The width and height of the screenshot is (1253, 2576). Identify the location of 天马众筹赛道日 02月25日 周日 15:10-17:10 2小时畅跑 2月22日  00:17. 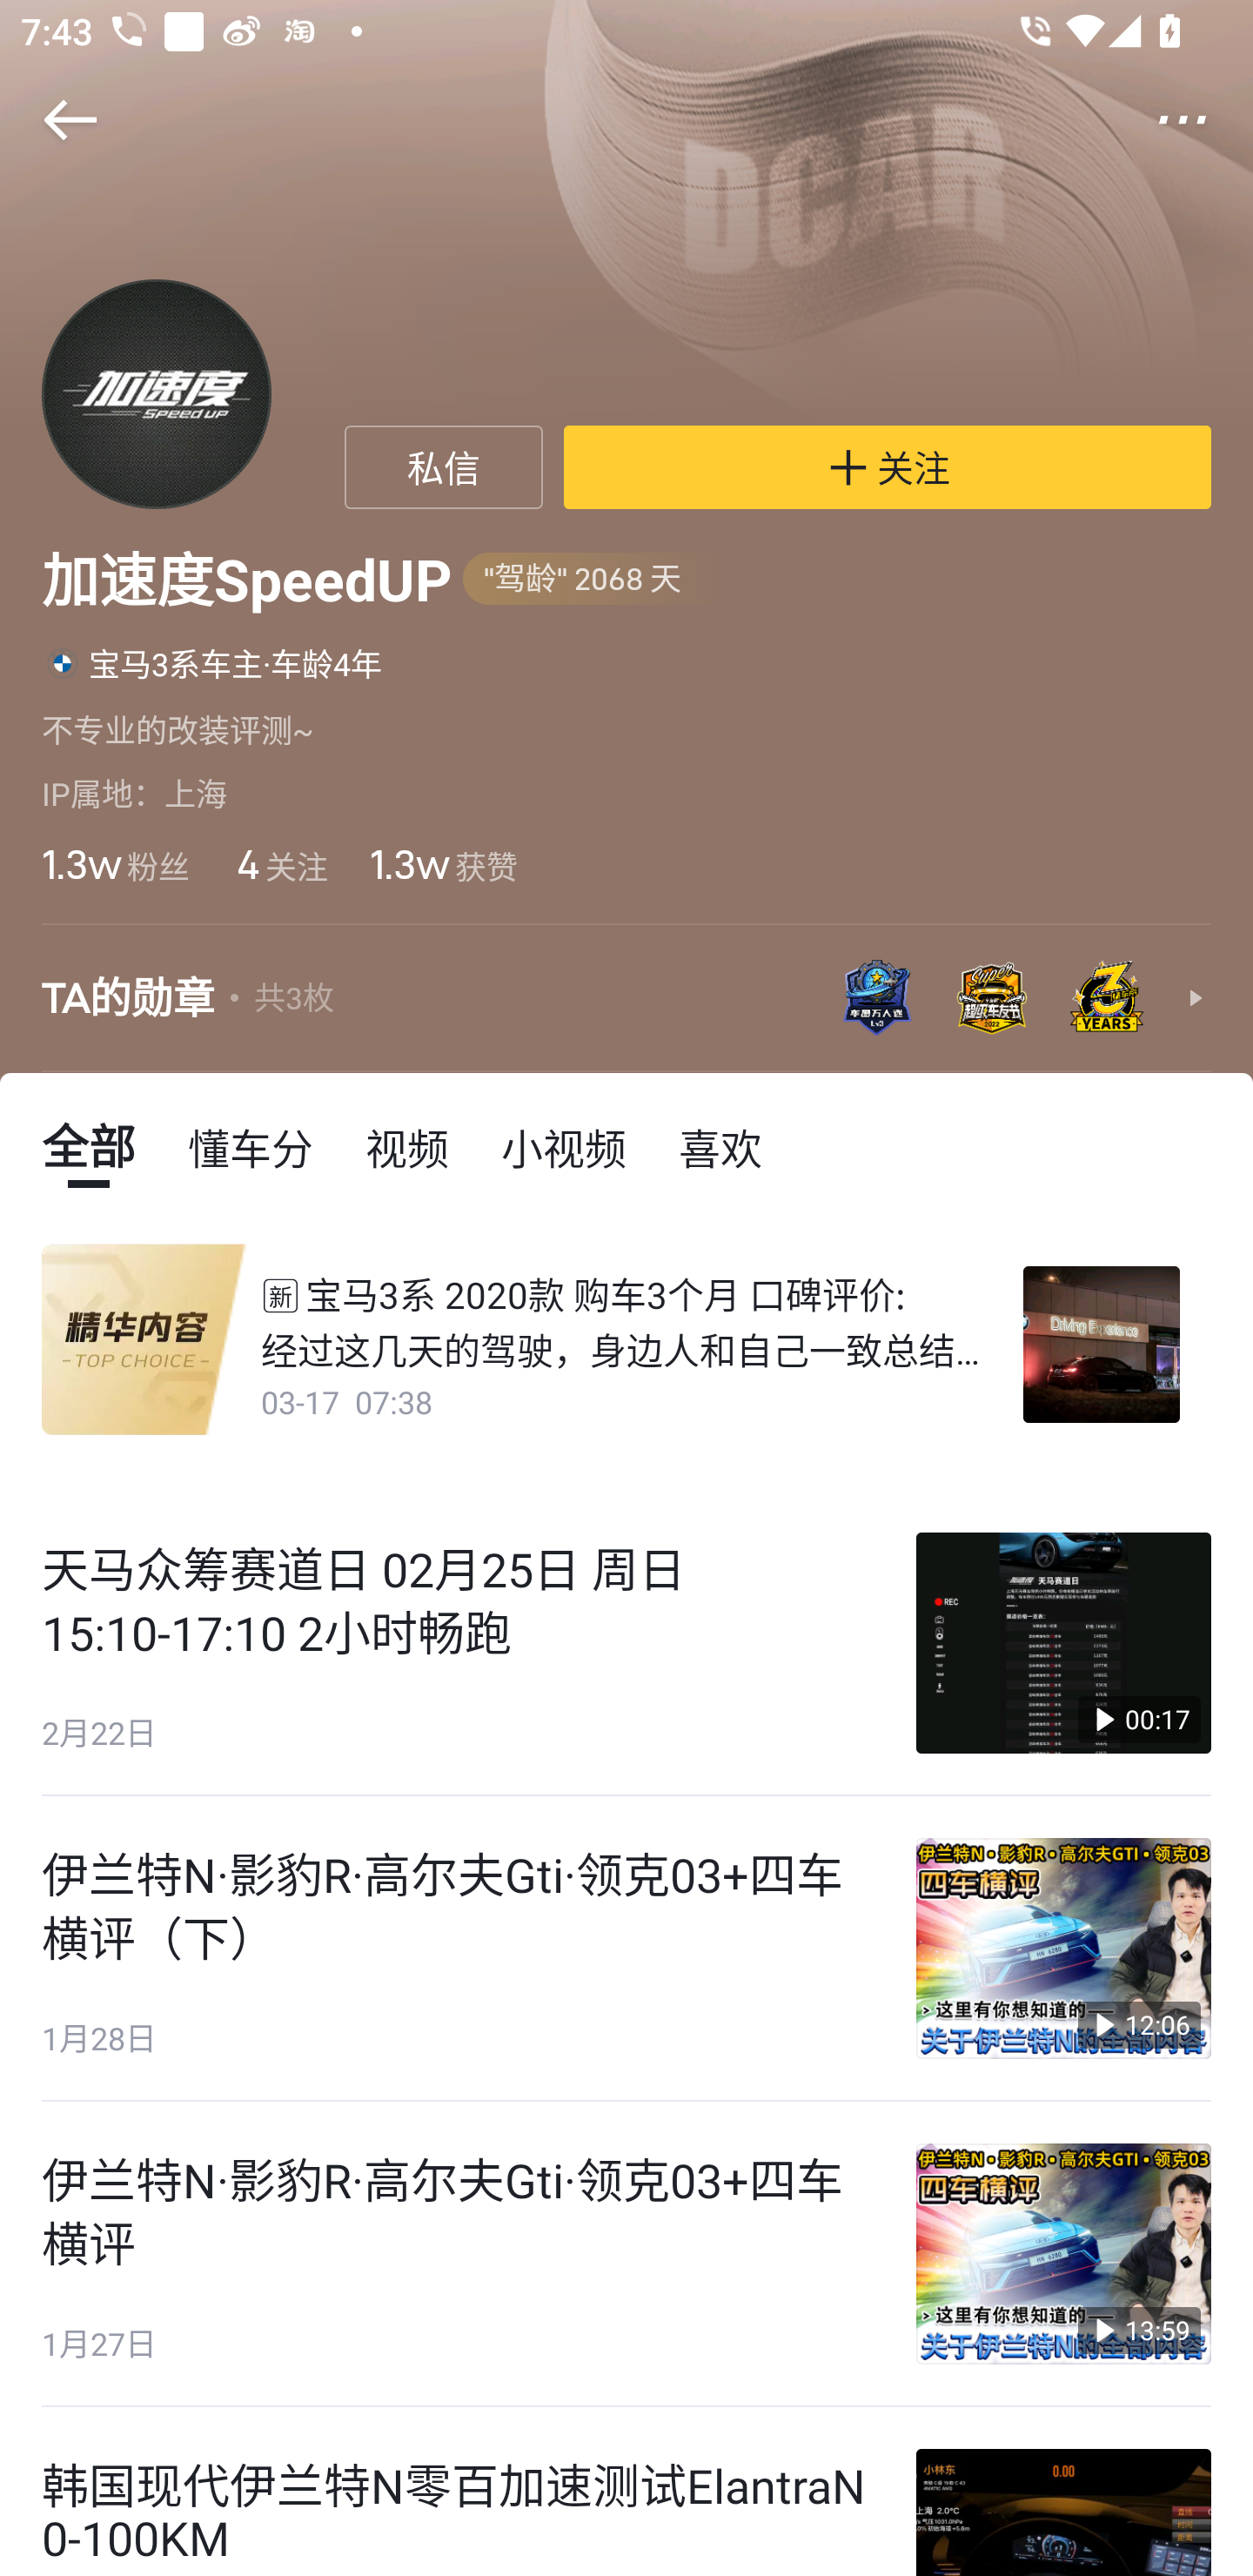
(626, 1643).